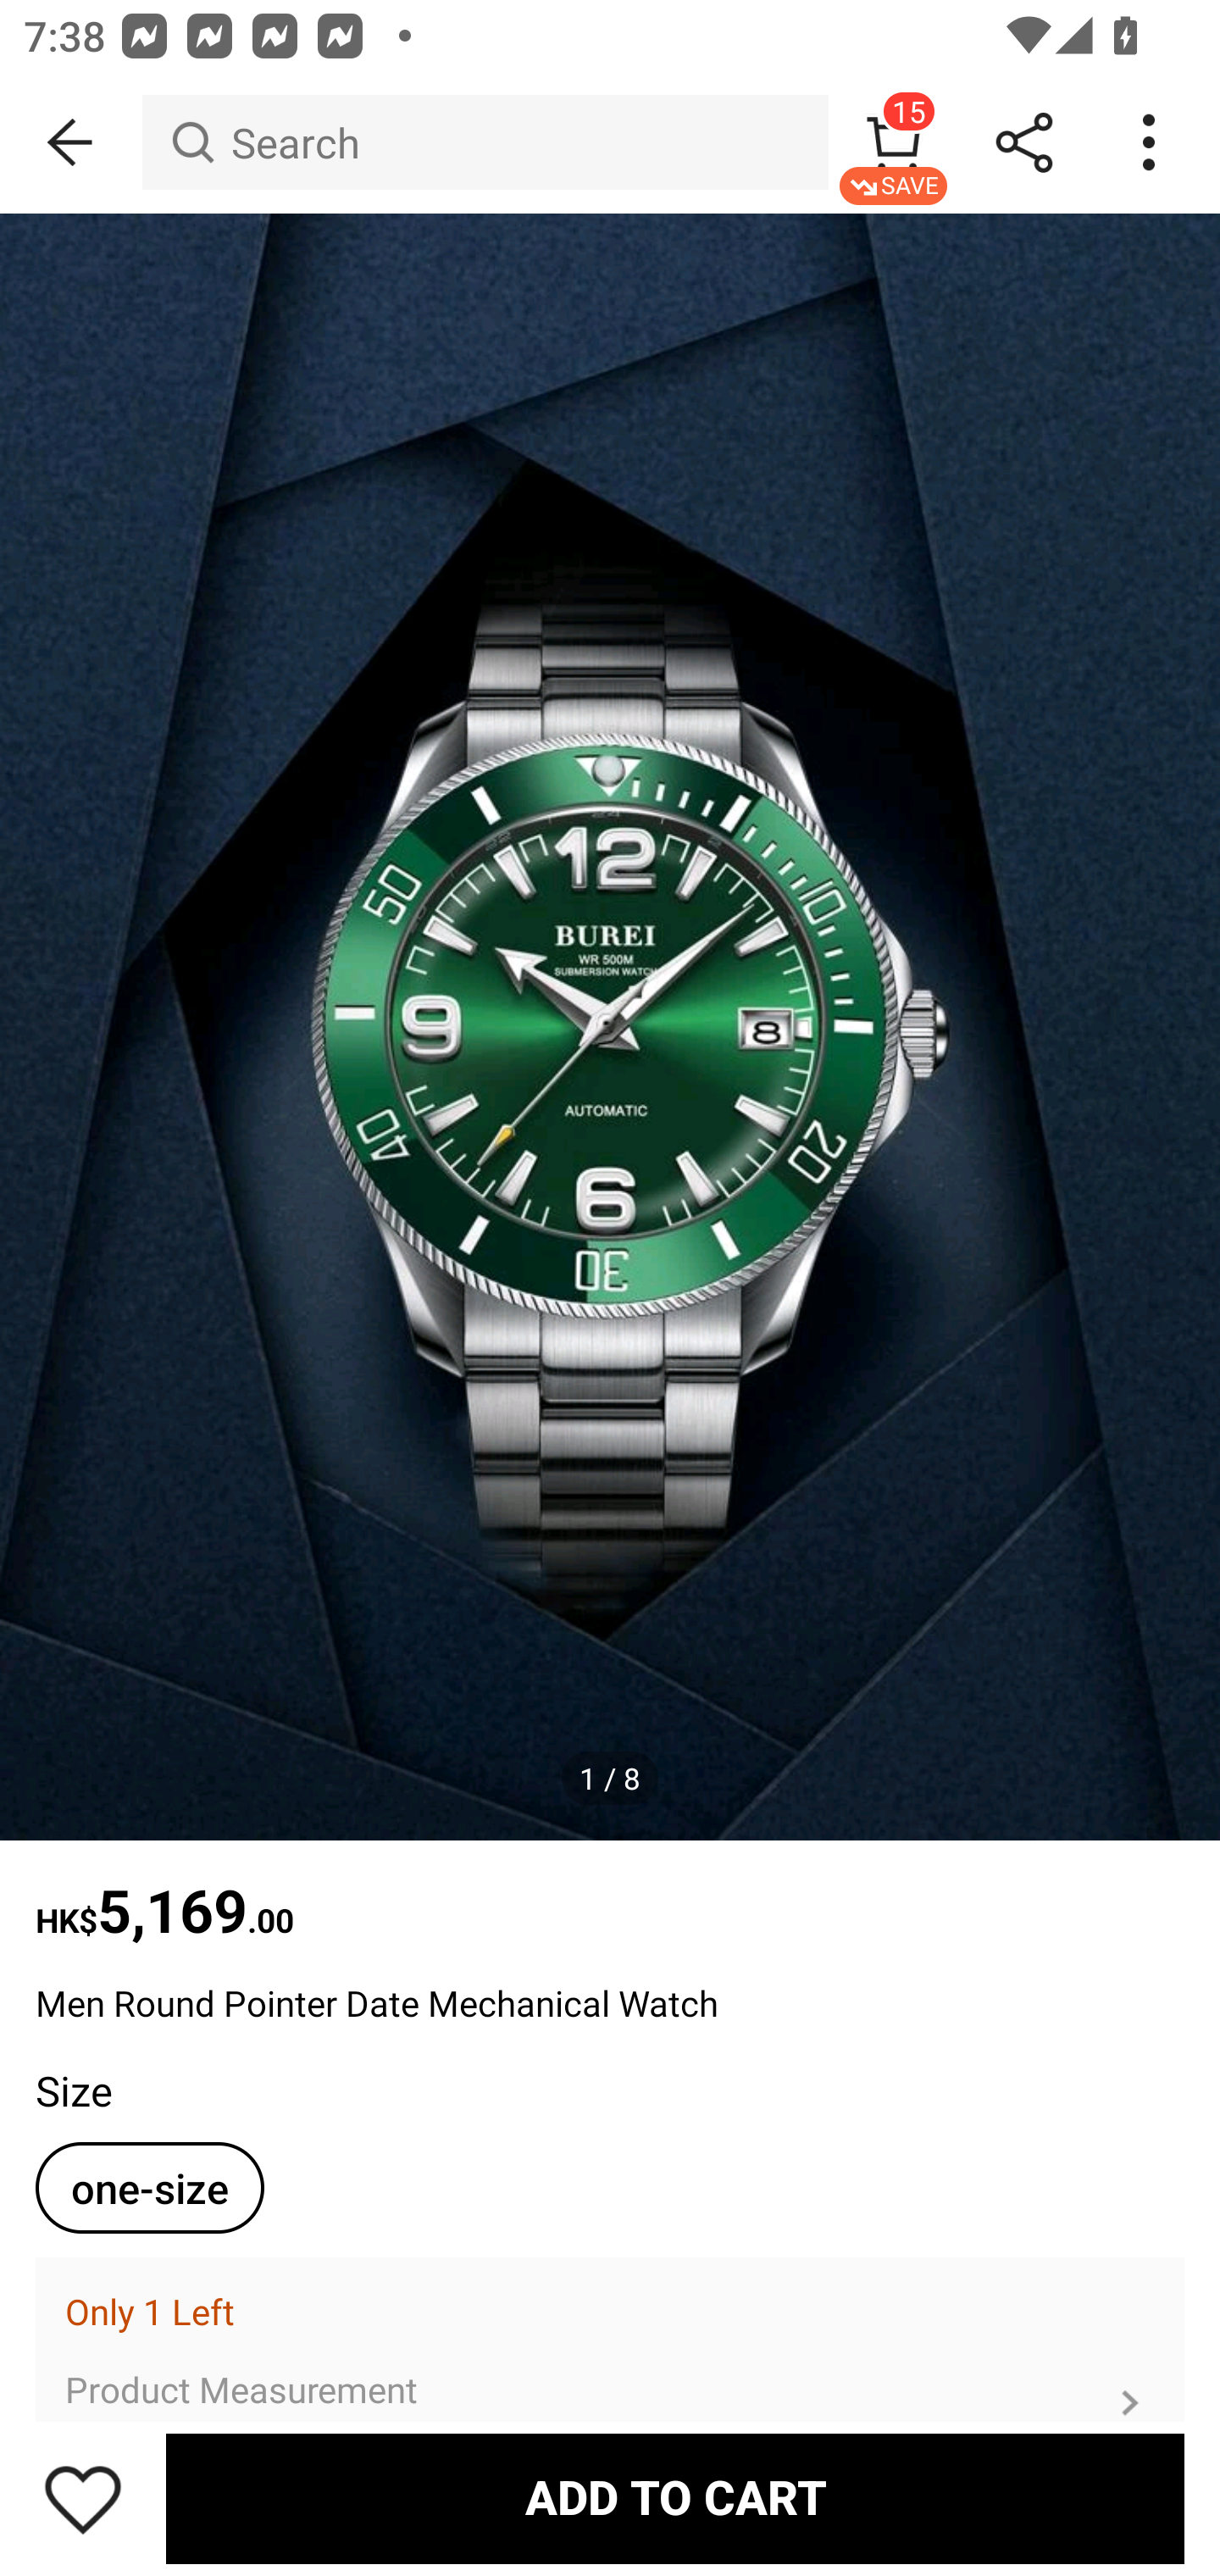 This screenshot has height=2576, width=1220. I want to click on 1 / 8, so click(610, 1779).